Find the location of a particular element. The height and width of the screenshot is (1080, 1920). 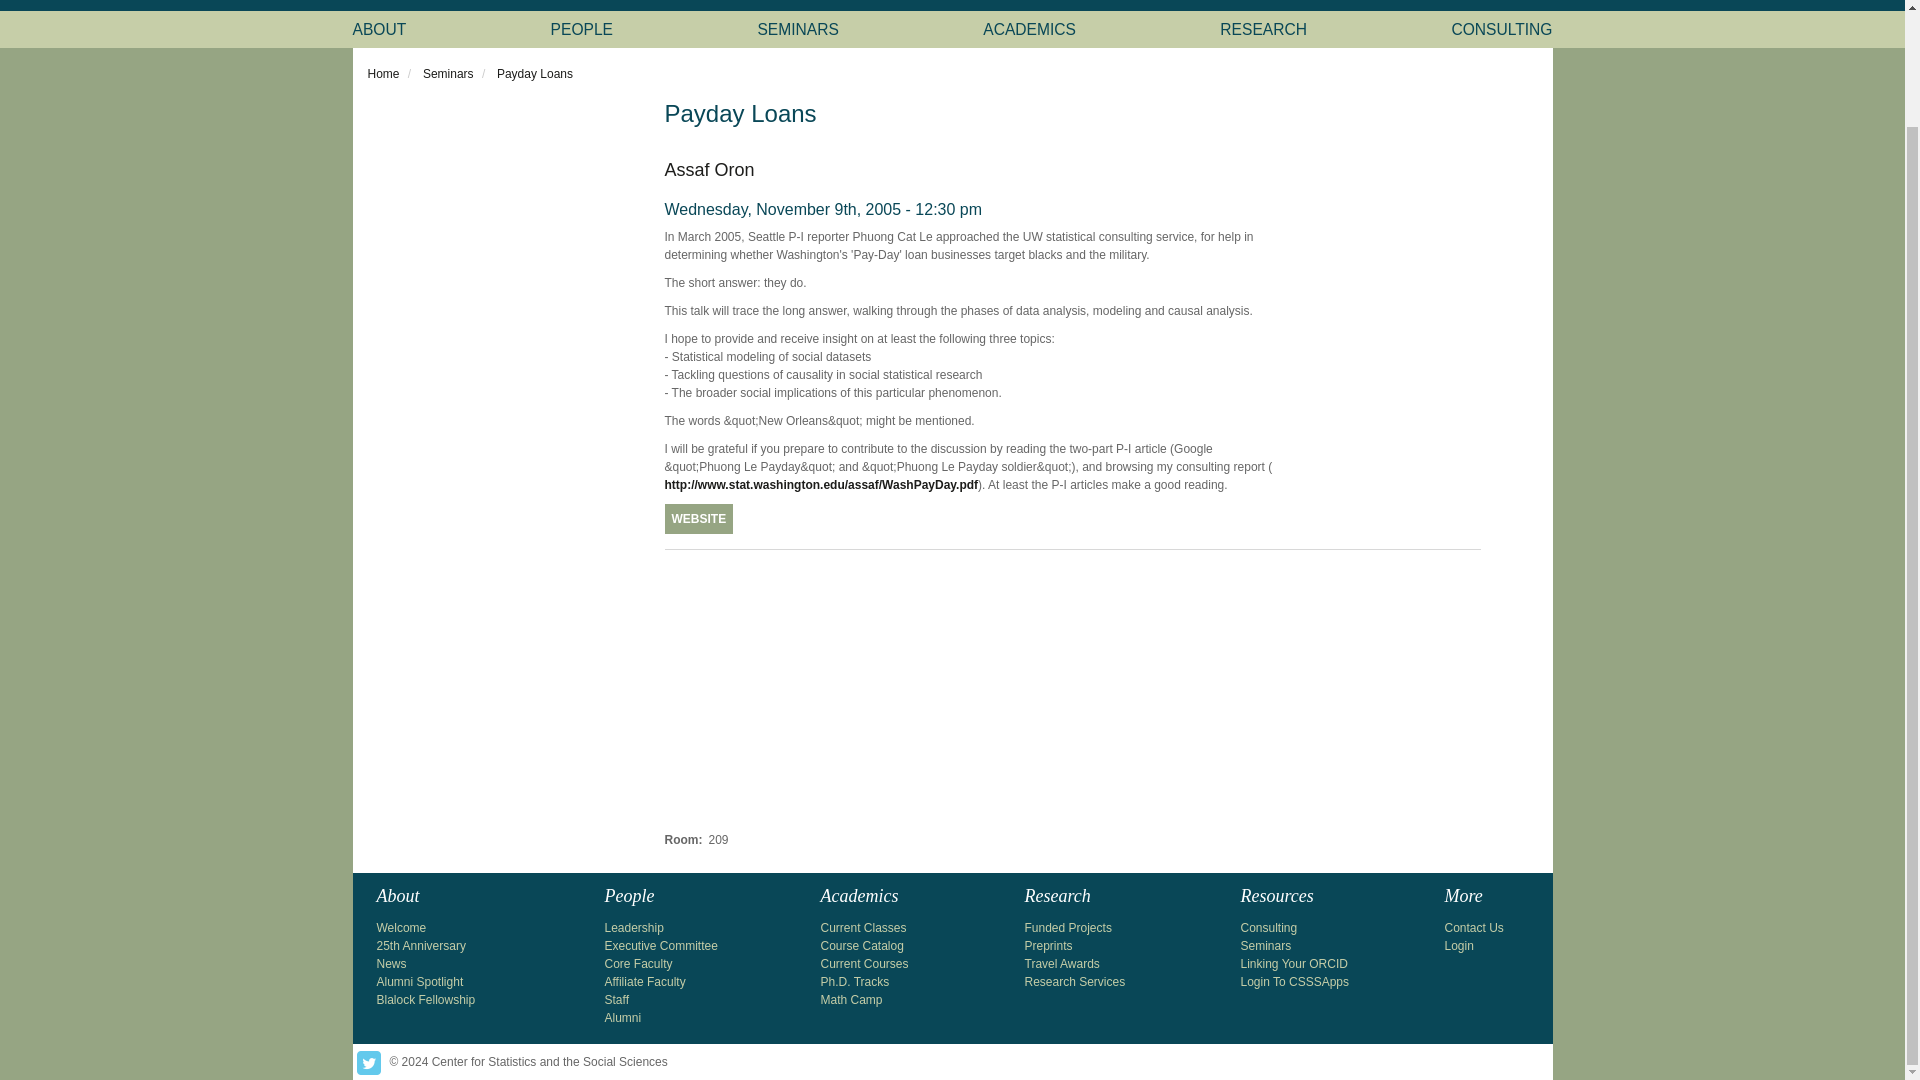

ABOUT is located at coordinates (378, 28).